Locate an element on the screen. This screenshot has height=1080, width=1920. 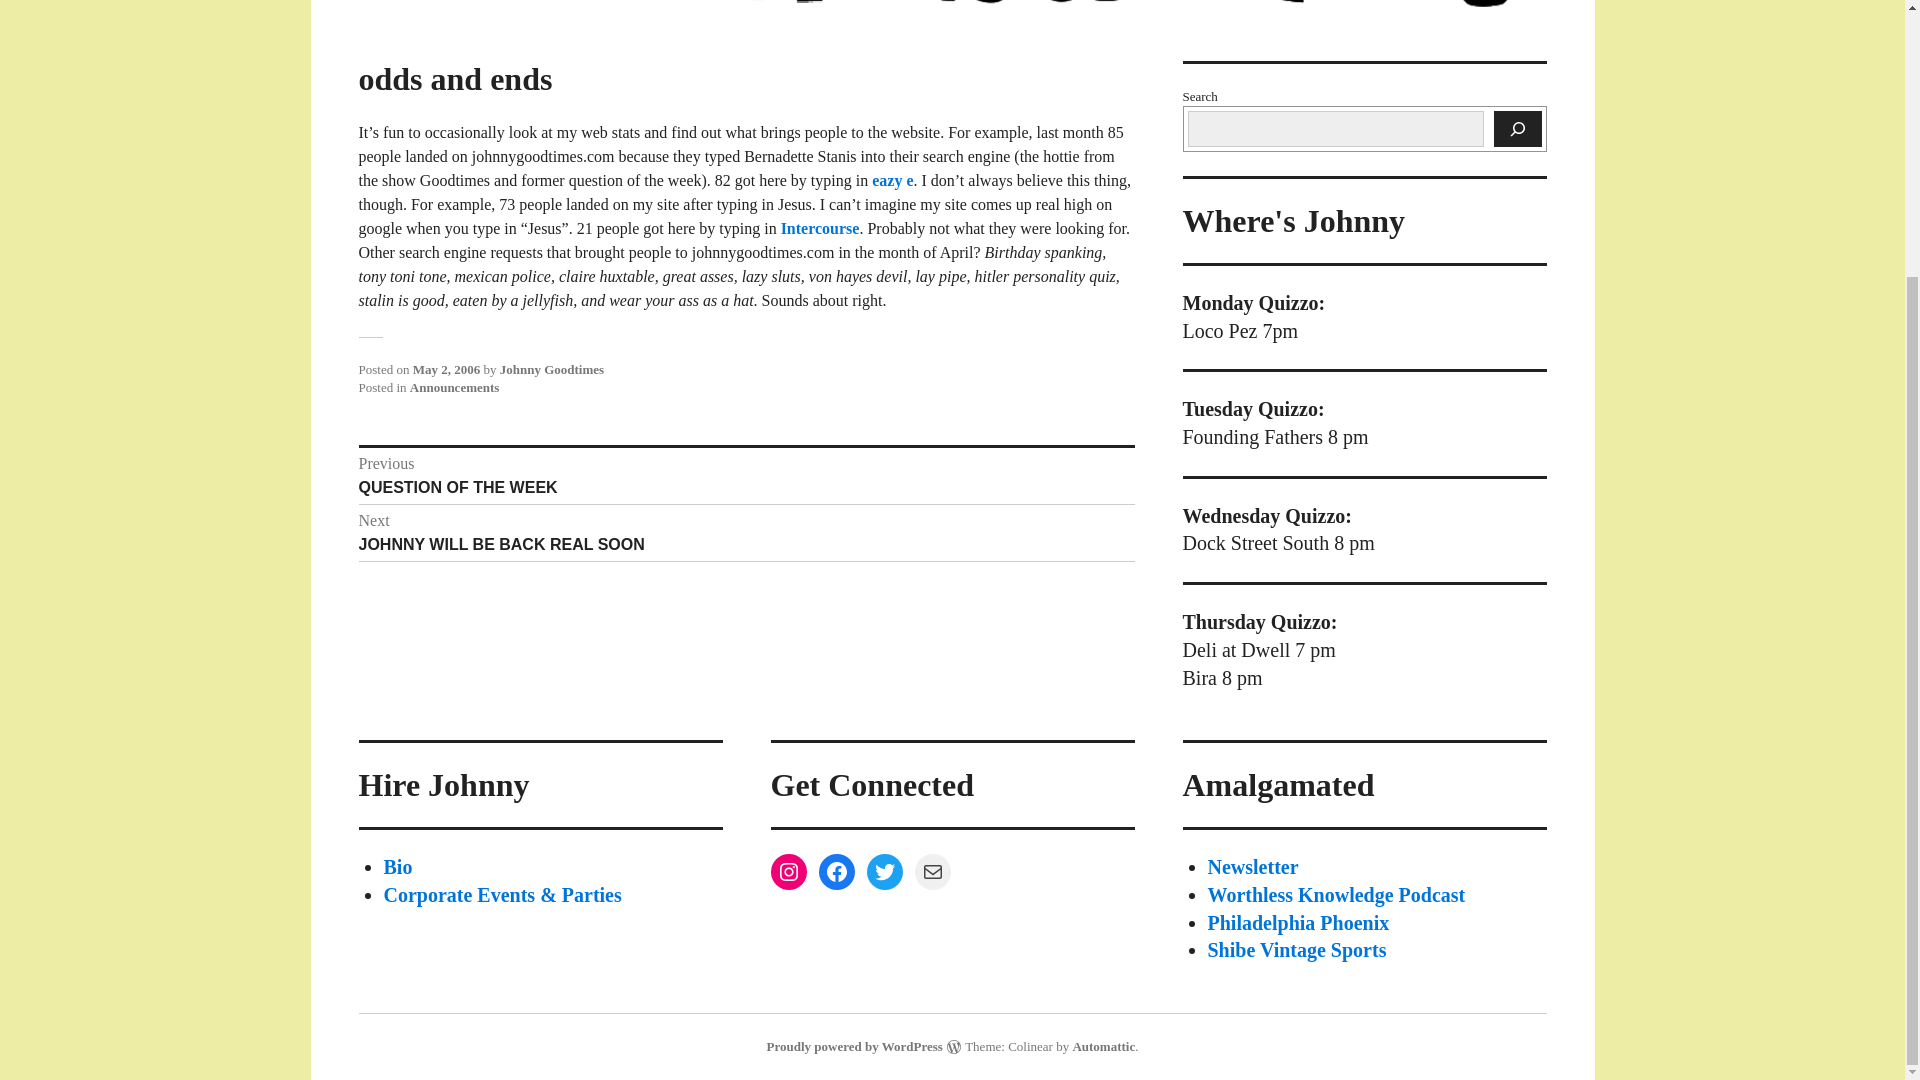
Instagram is located at coordinates (884, 872).